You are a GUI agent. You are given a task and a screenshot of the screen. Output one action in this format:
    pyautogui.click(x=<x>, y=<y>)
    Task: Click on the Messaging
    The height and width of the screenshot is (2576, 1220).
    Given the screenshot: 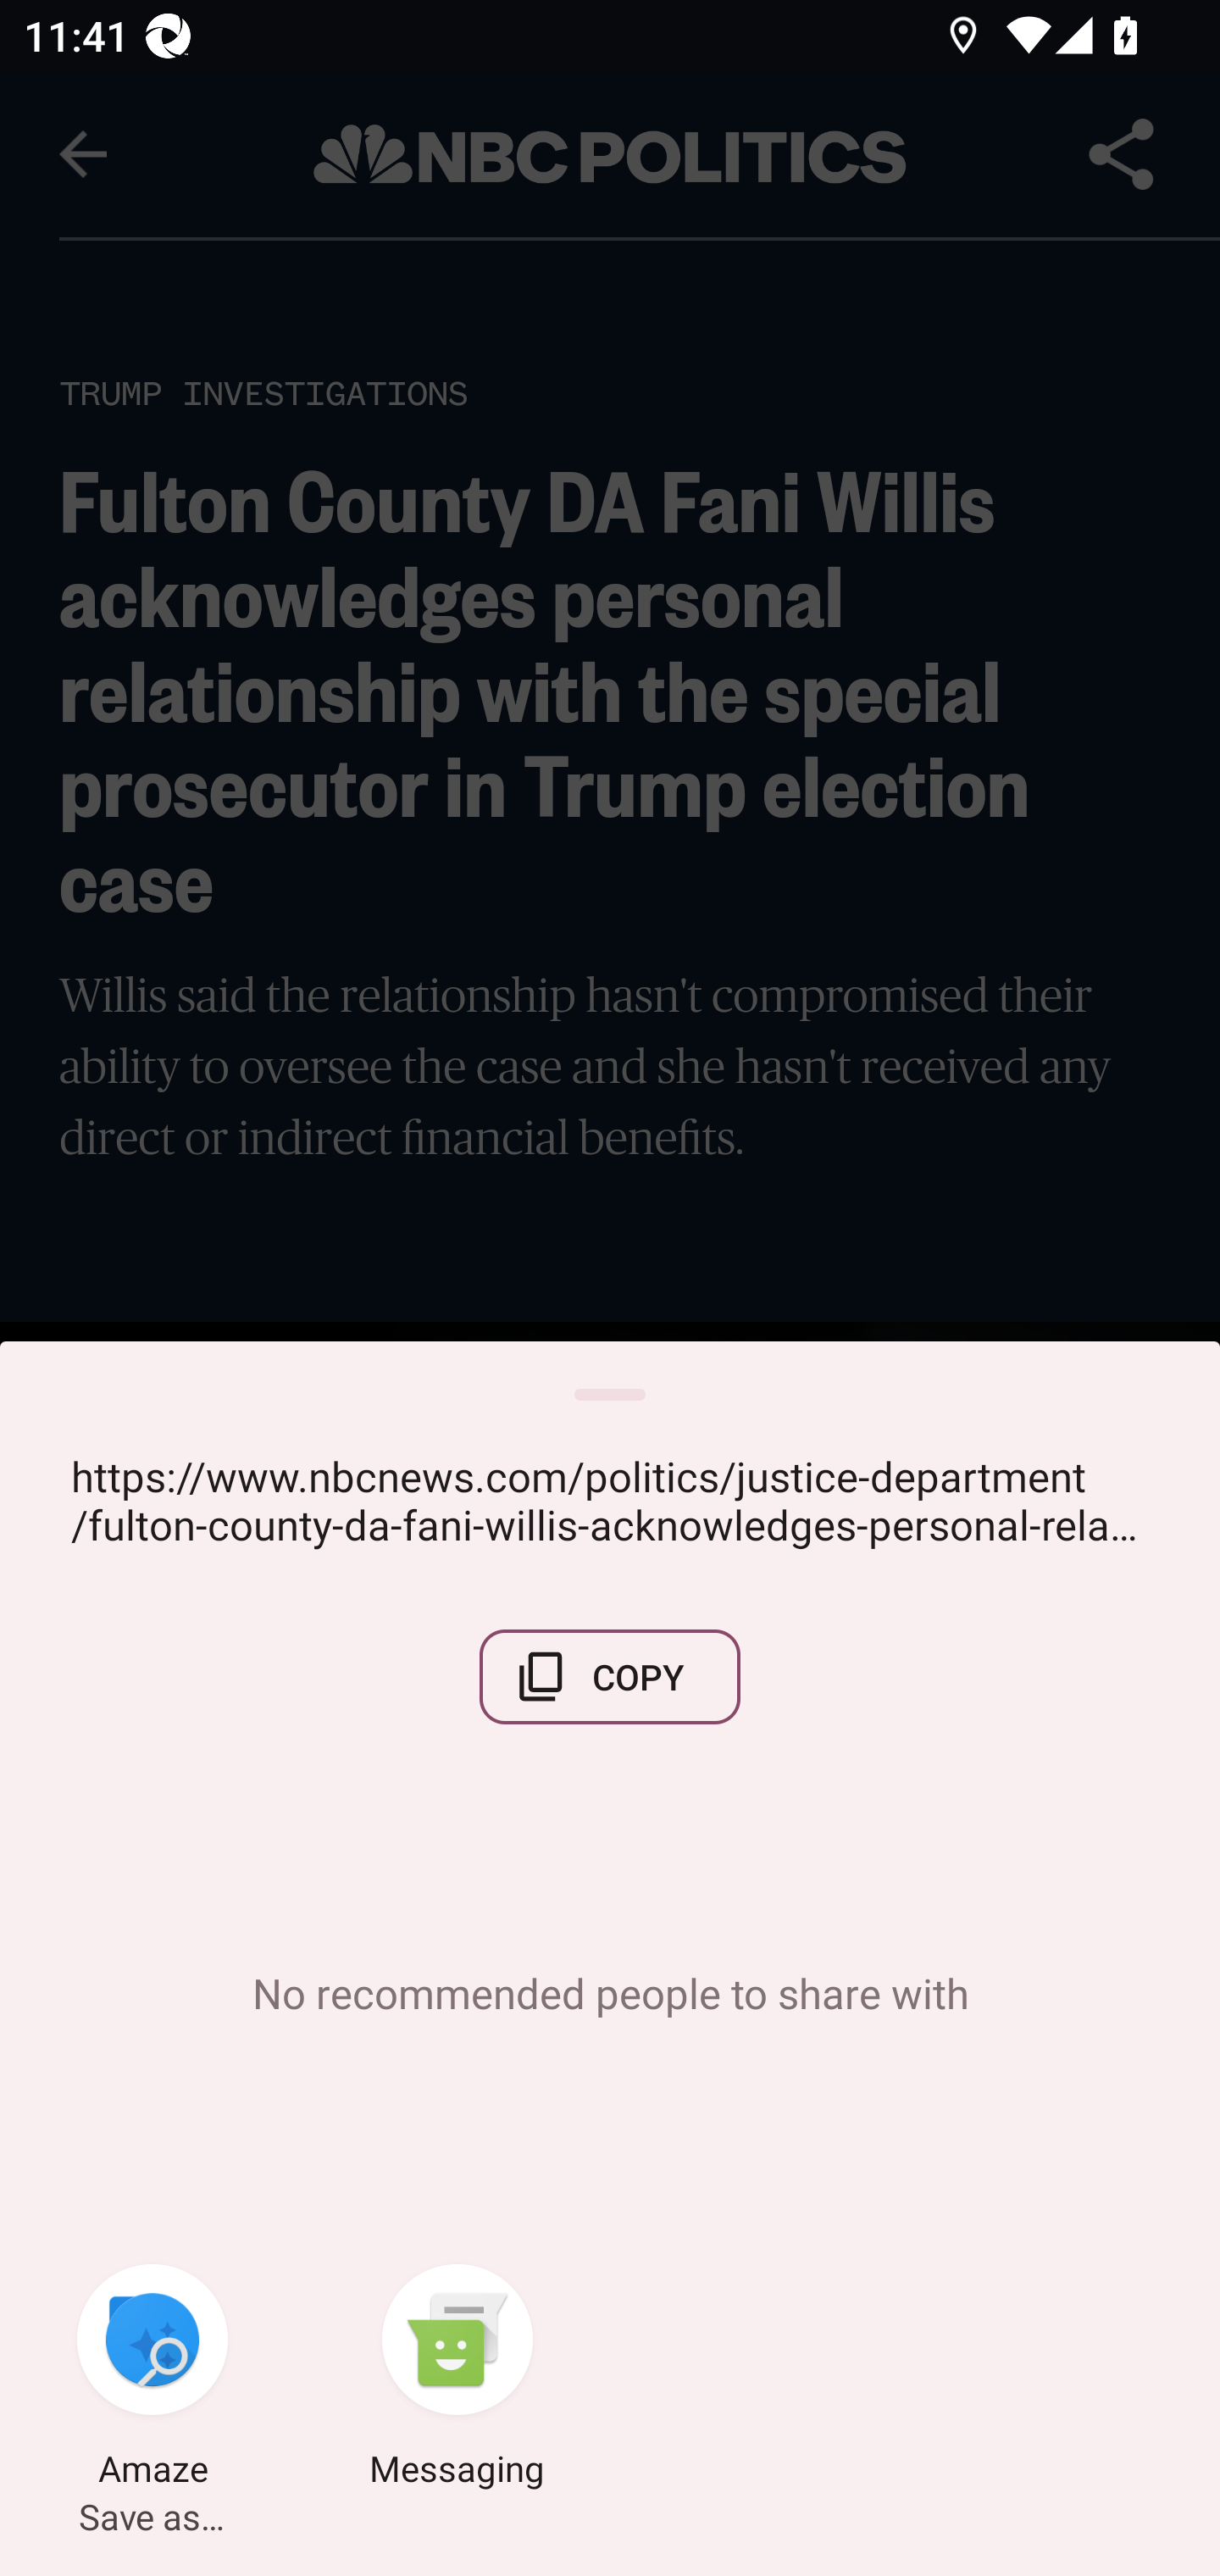 What is the action you would take?
    pyautogui.click(x=457, y=2379)
    